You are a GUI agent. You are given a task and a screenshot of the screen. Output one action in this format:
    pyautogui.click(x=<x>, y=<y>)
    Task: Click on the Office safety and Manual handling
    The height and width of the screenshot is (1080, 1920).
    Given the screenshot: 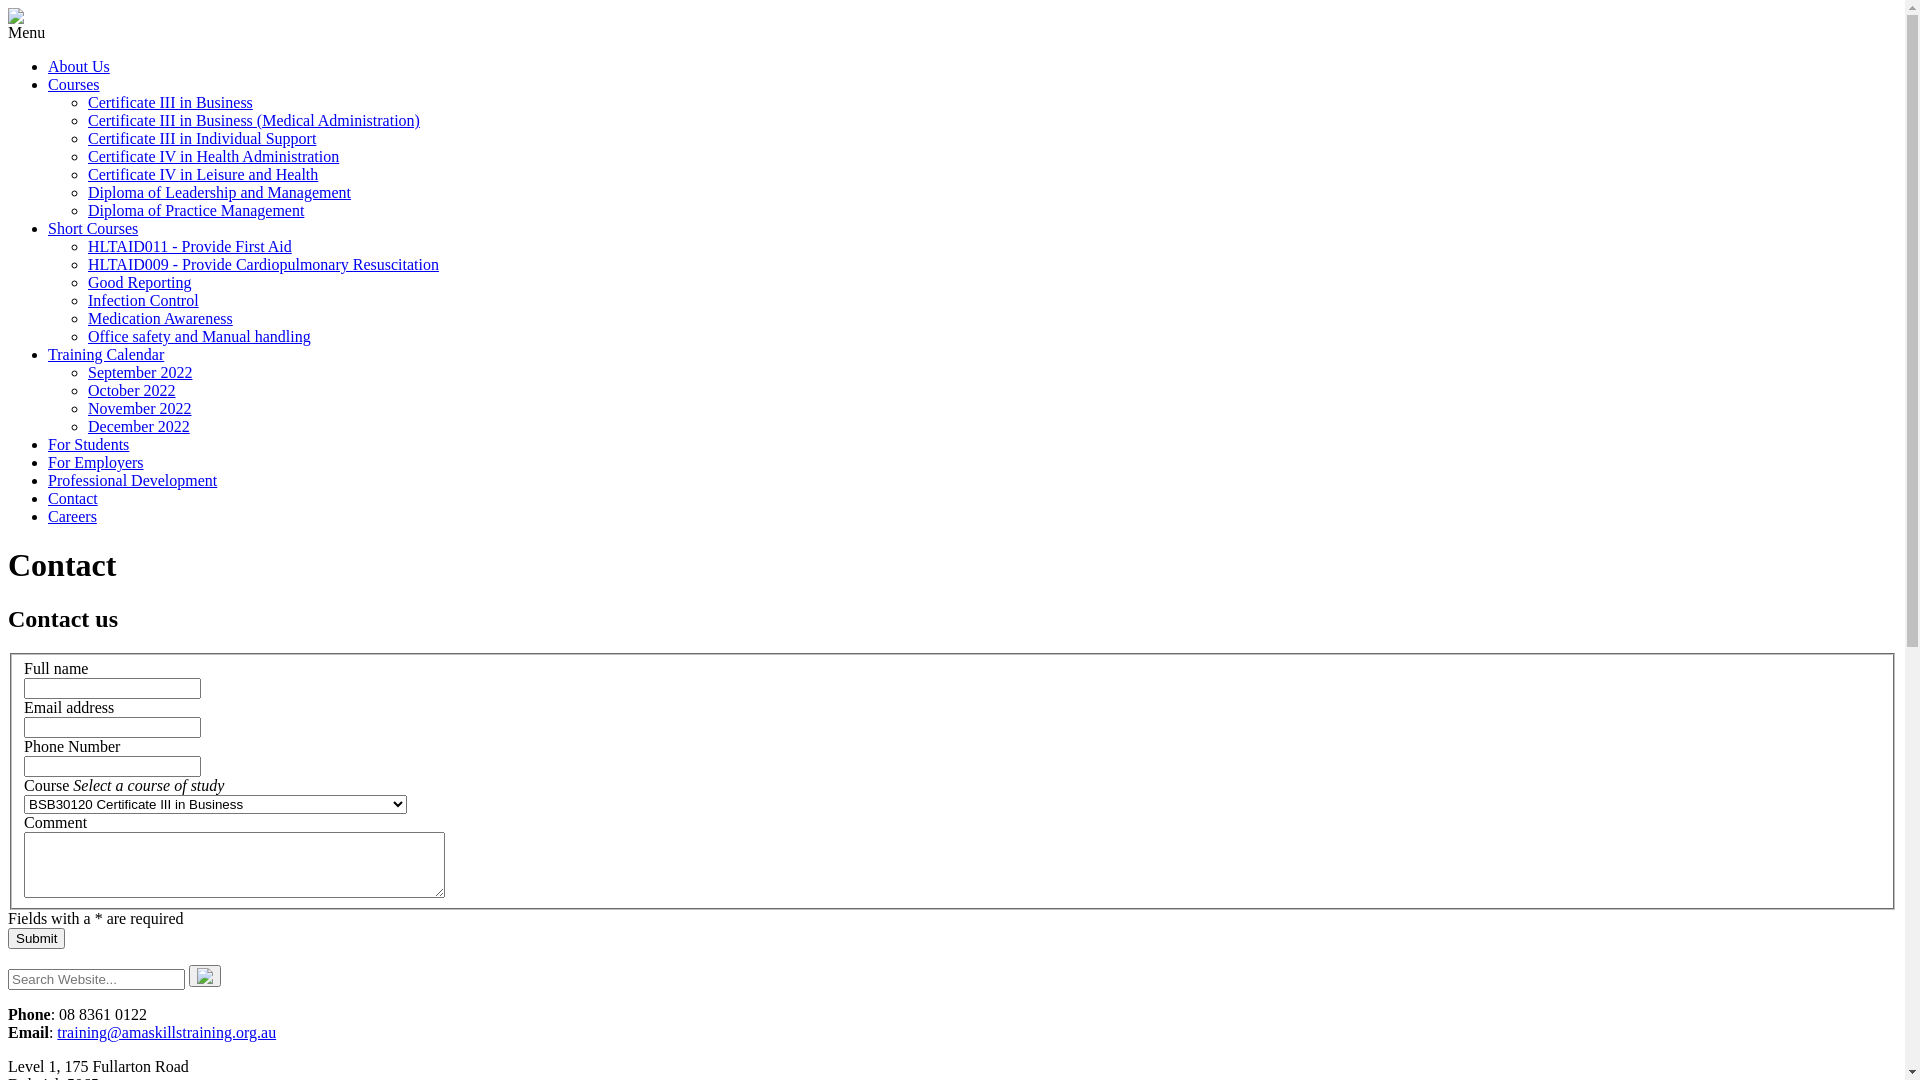 What is the action you would take?
    pyautogui.click(x=200, y=336)
    